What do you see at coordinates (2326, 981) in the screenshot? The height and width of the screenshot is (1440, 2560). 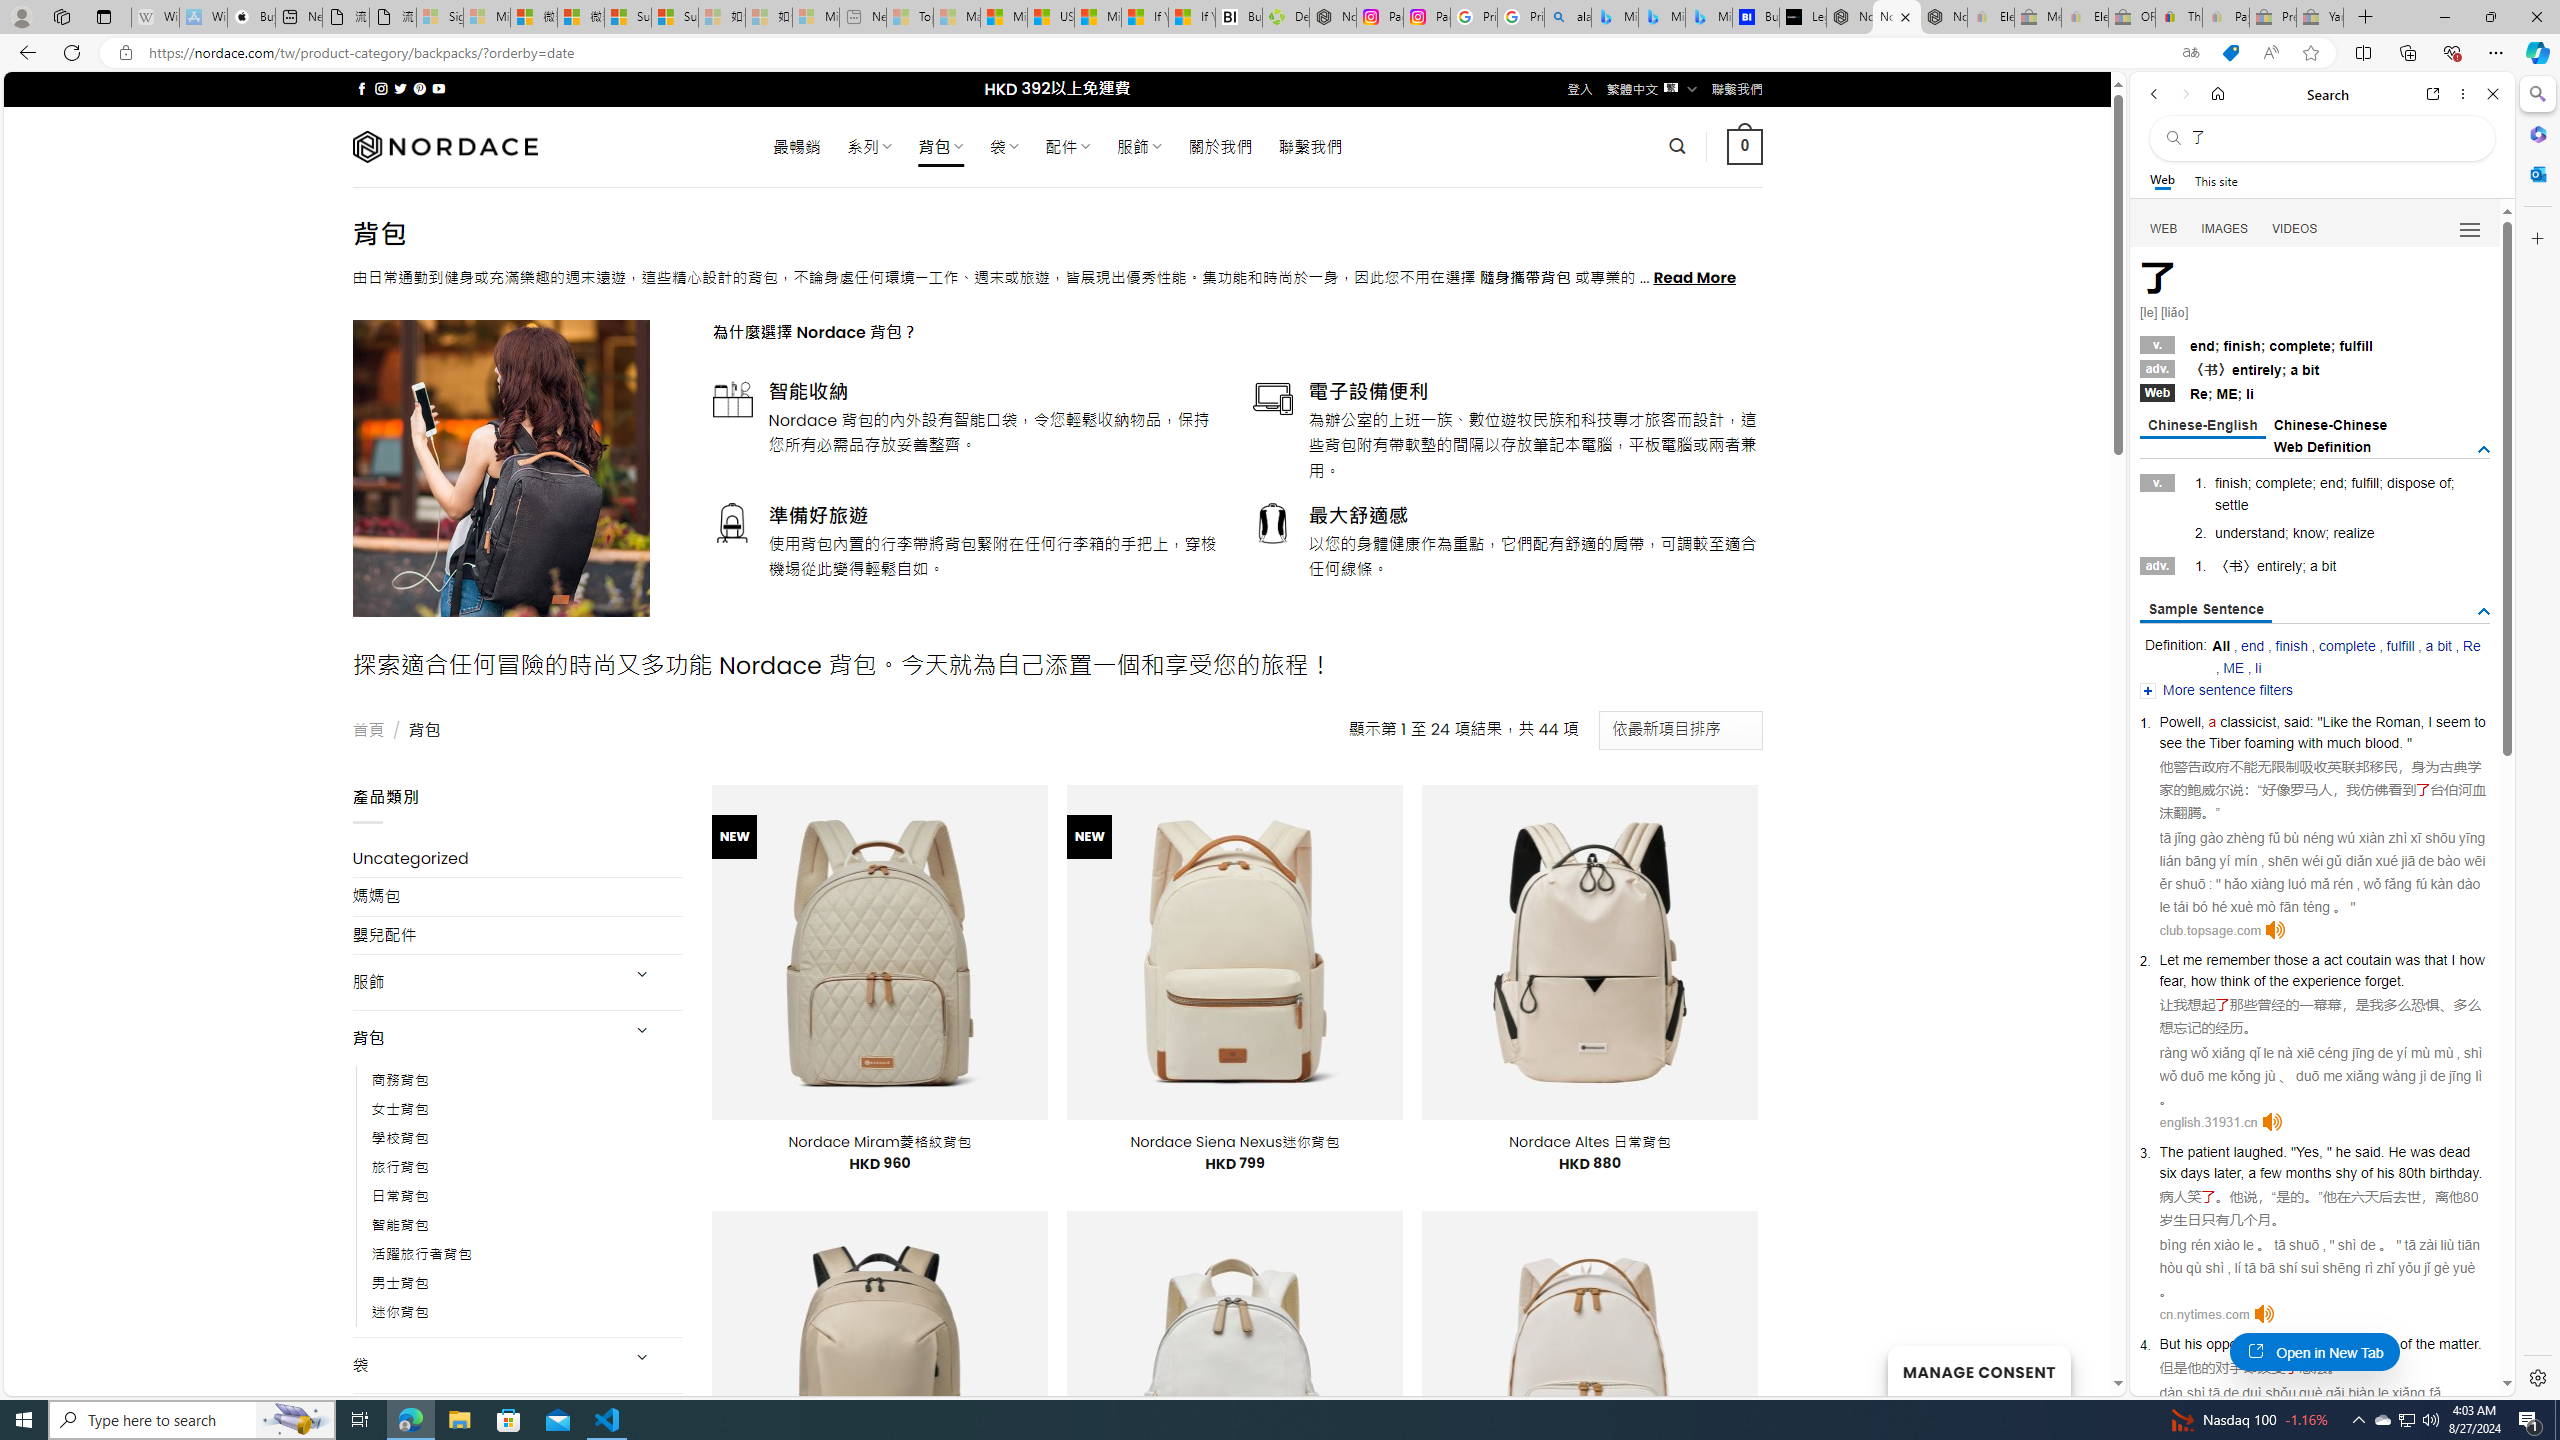 I see `experience` at bounding box center [2326, 981].